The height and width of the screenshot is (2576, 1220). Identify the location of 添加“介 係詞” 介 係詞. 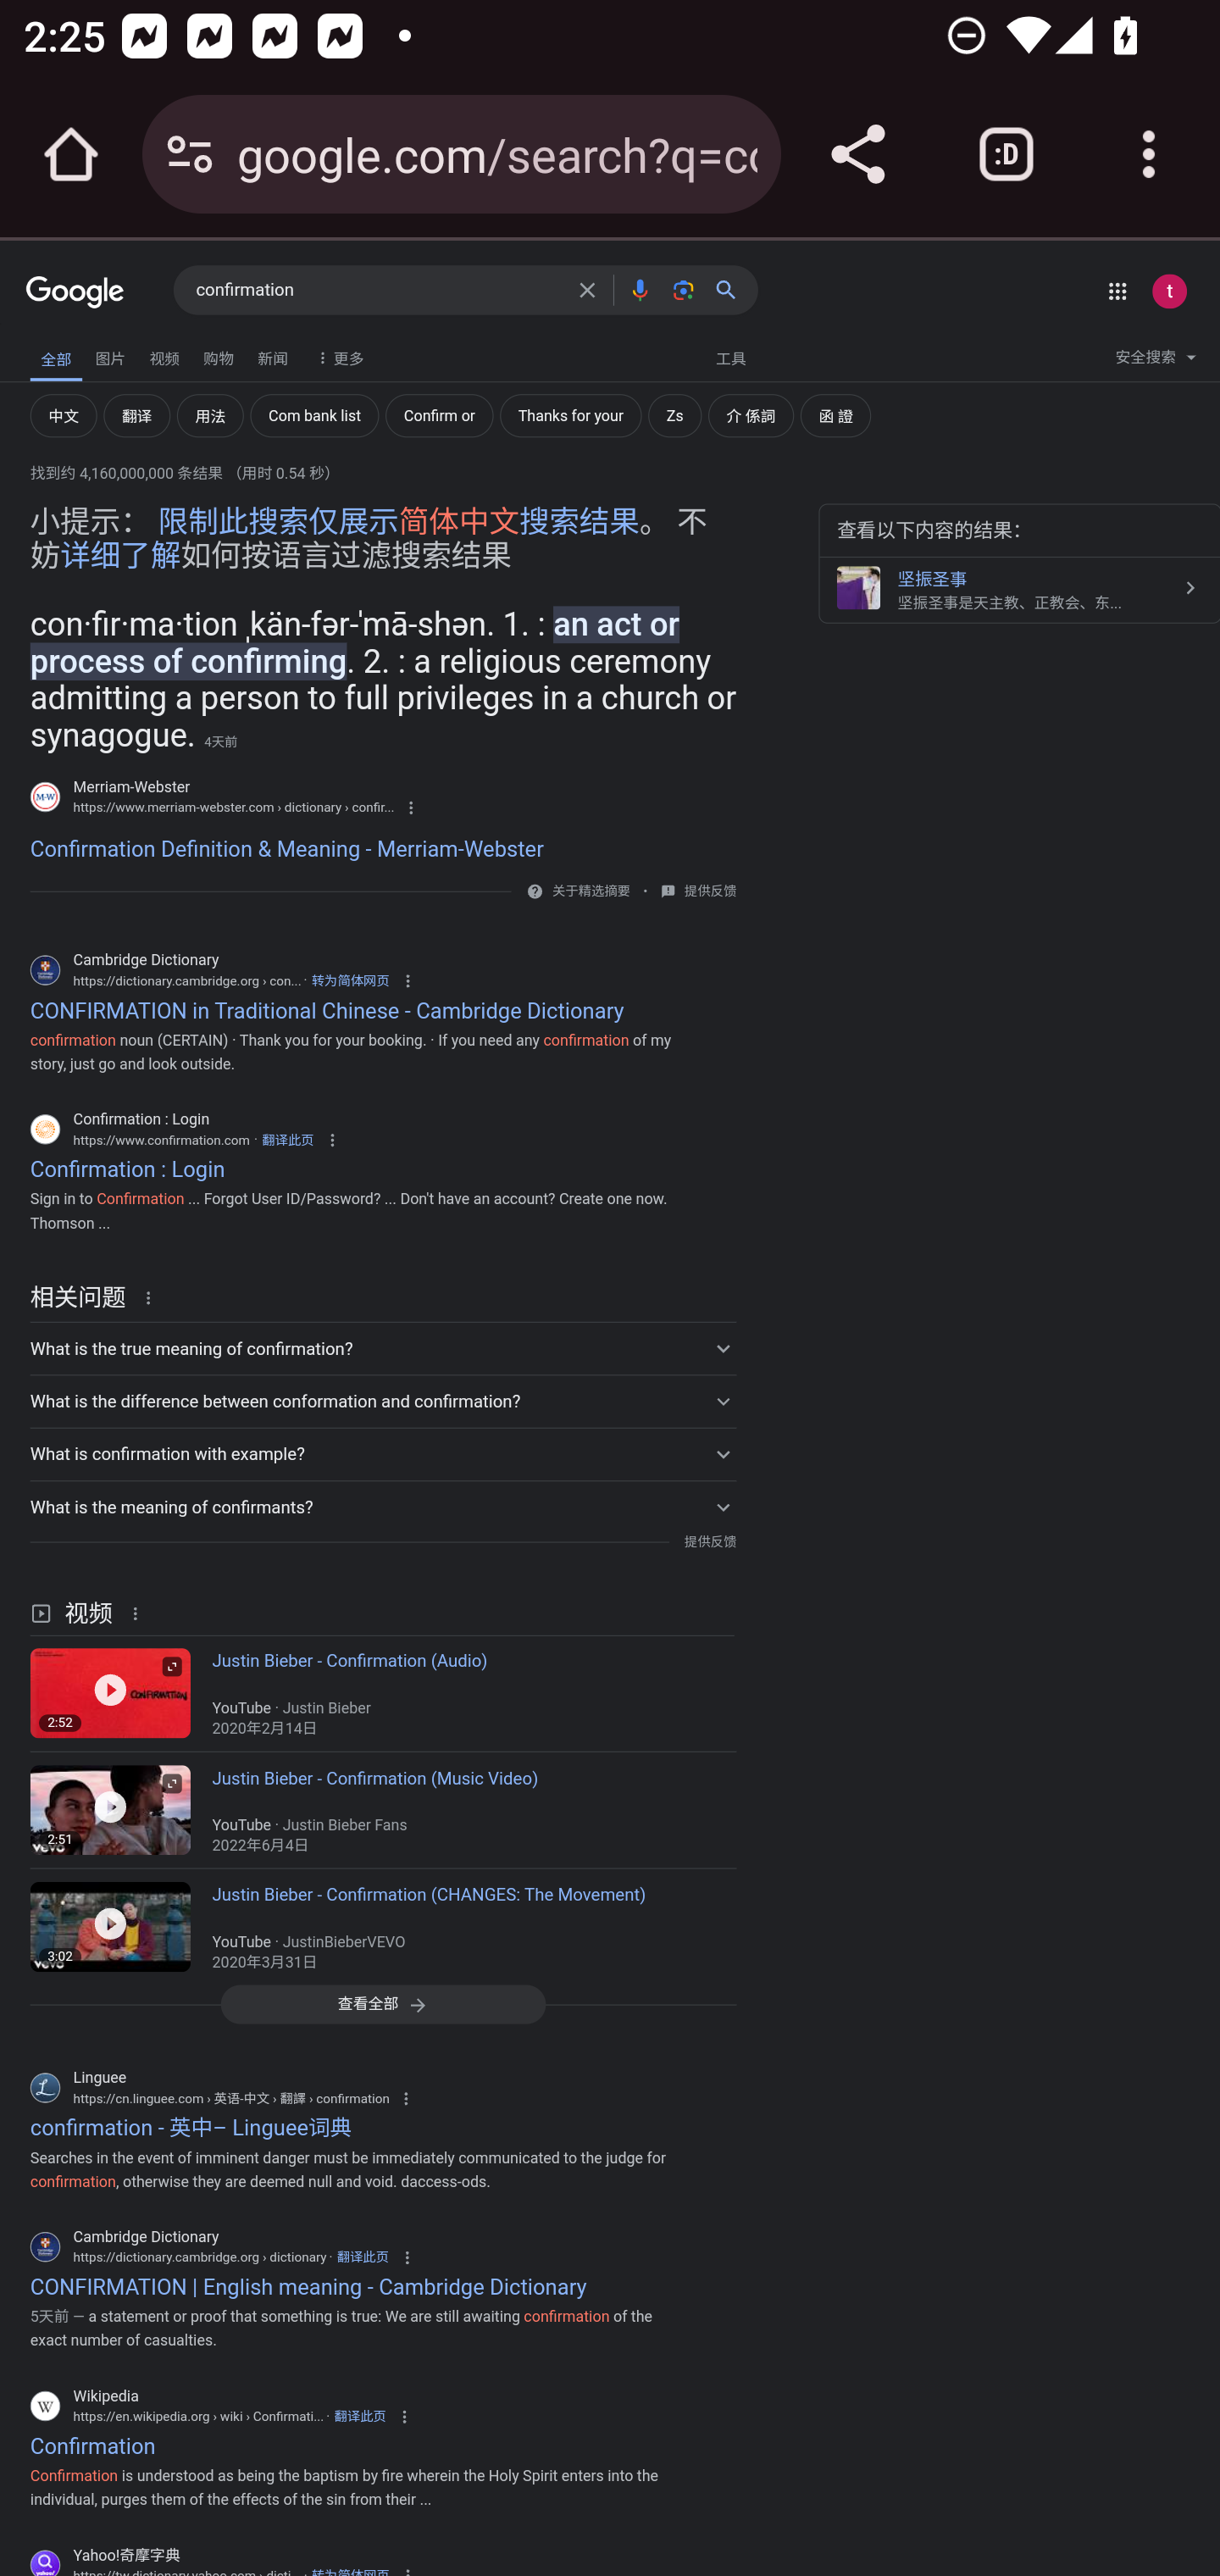
(750, 415).